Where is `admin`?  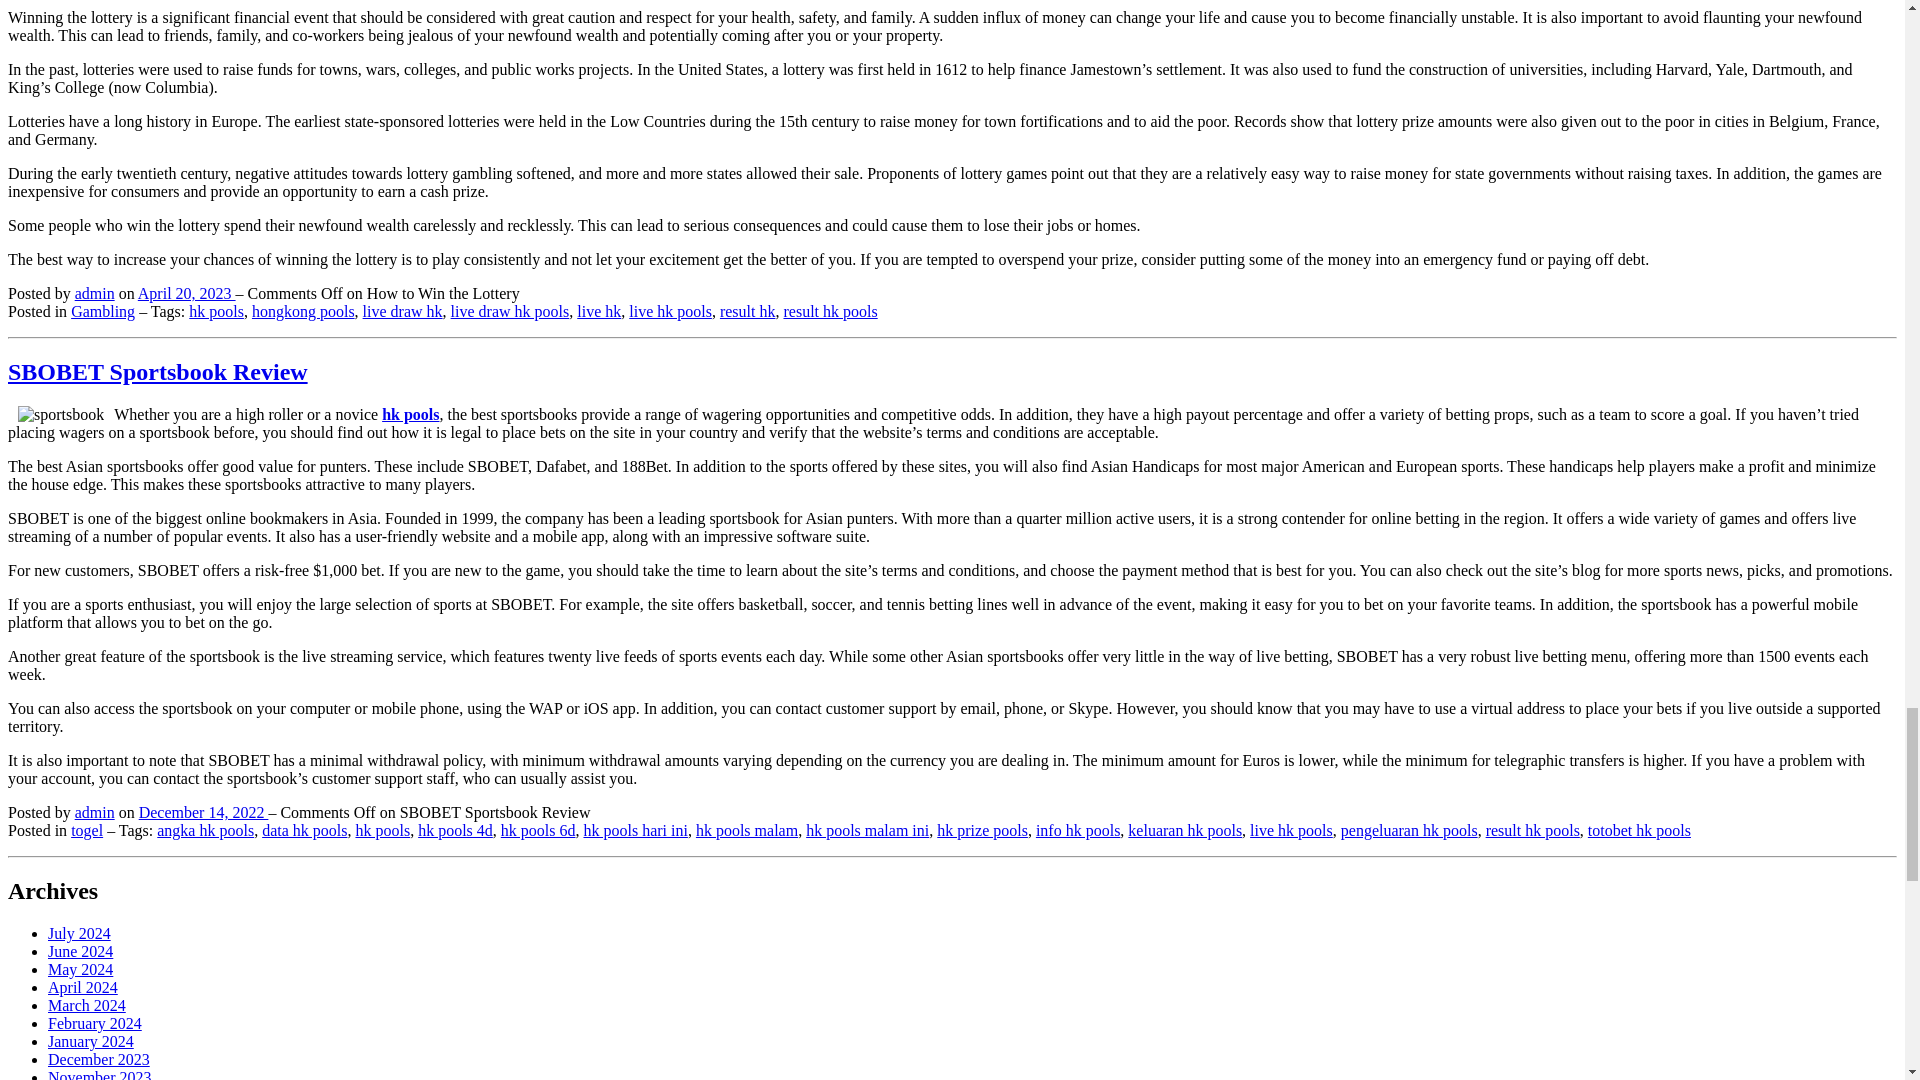 admin is located at coordinates (94, 294).